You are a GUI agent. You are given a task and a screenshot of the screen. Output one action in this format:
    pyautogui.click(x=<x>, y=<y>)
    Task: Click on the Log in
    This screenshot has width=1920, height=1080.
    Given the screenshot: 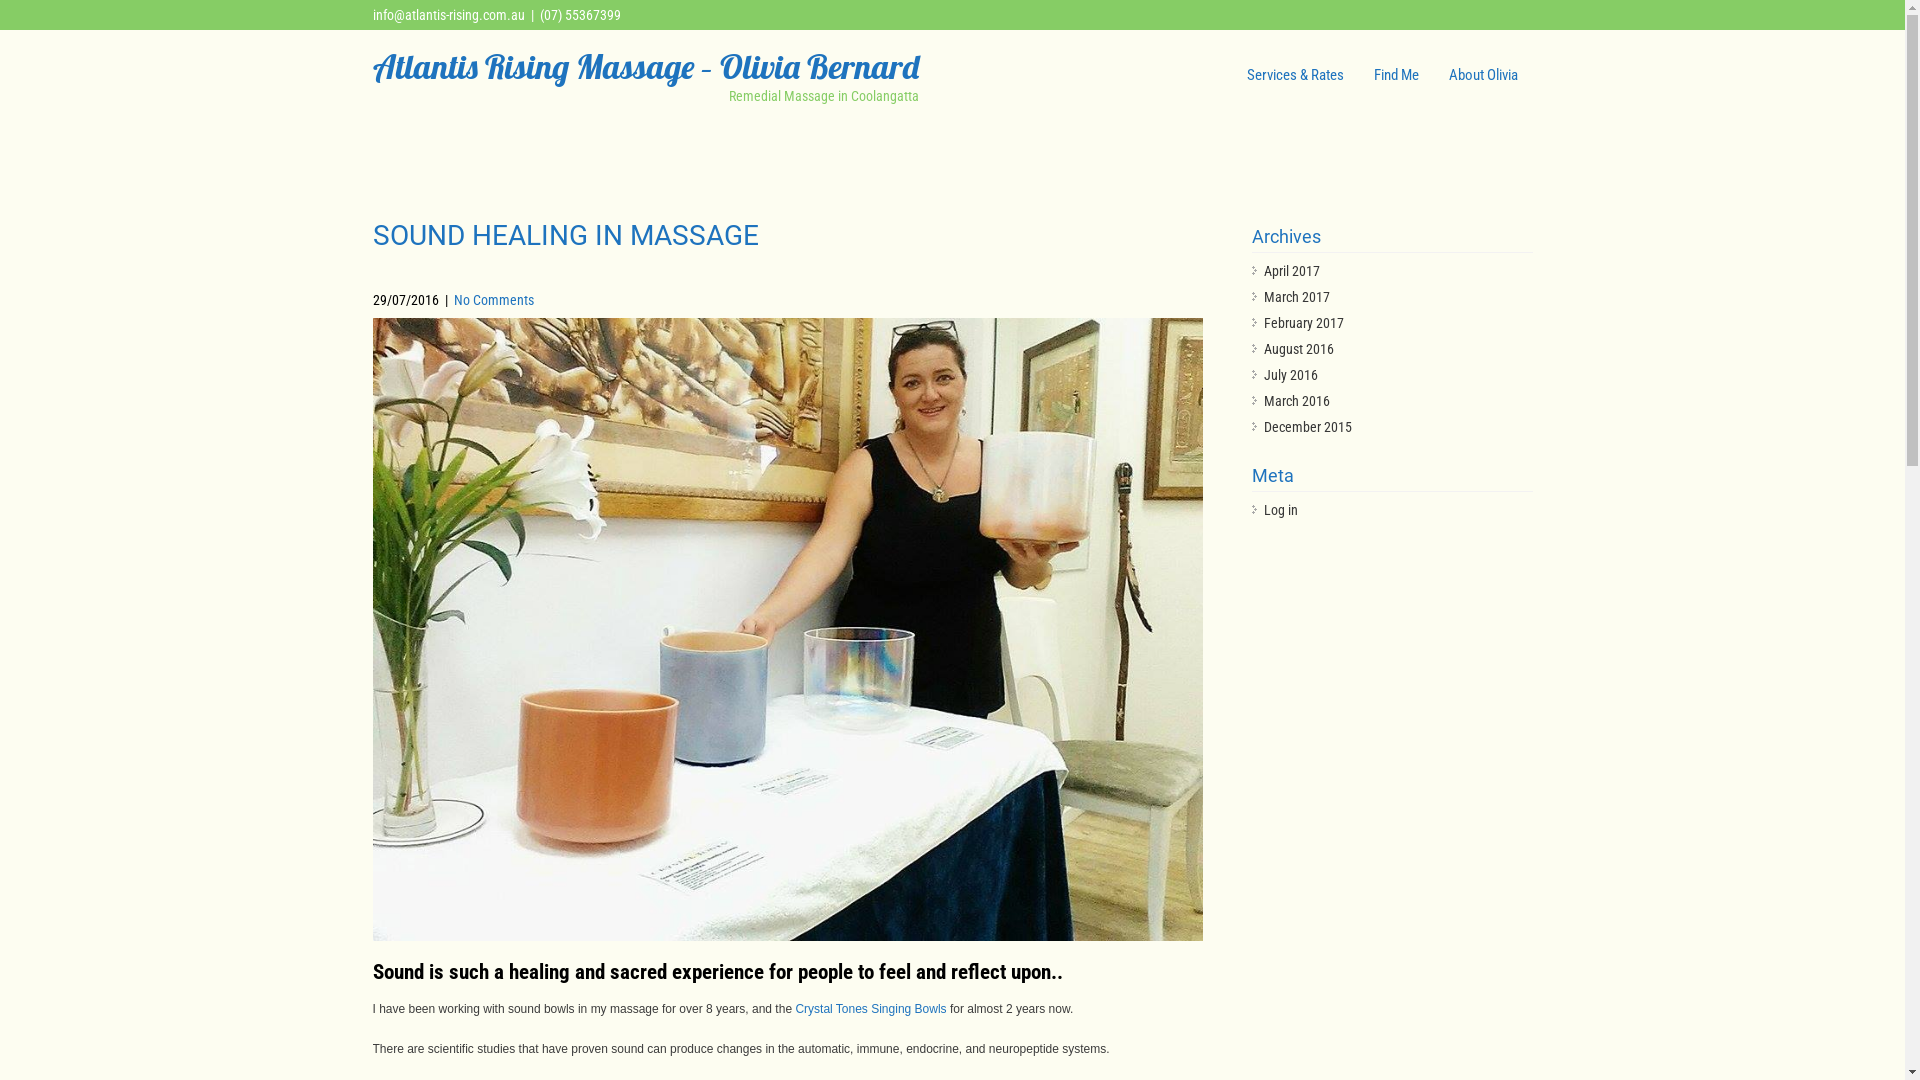 What is the action you would take?
    pyautogui.click(x=1281, y=510)
    